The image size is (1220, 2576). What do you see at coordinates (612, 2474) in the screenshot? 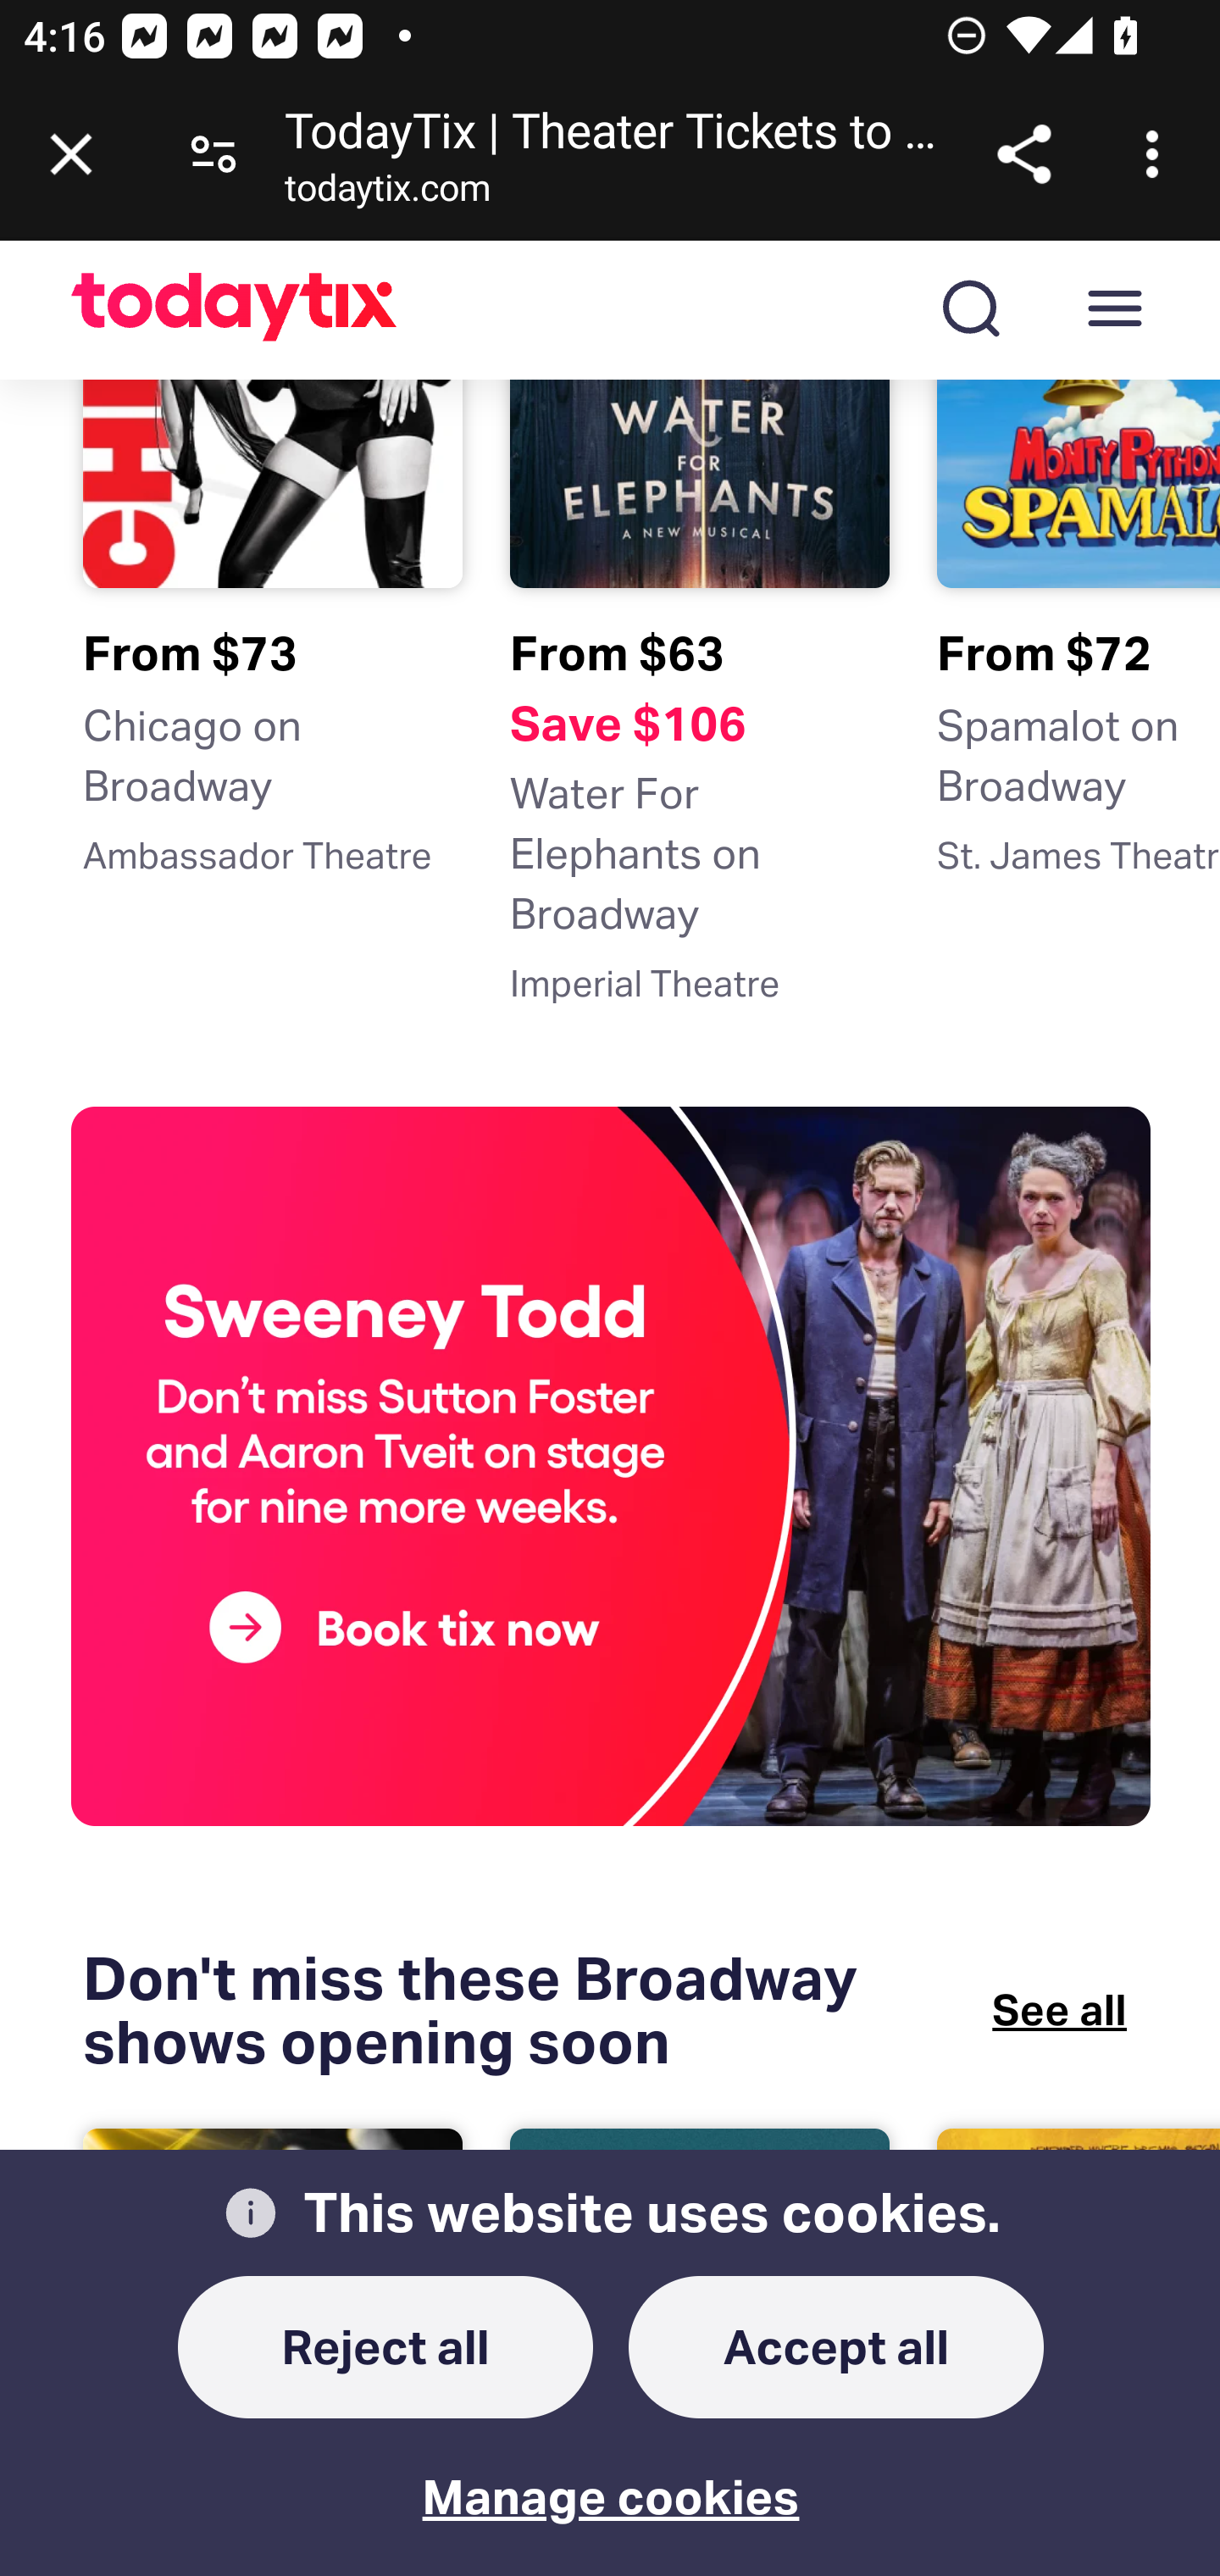
I see `Manage cookies` at bounding box center [612, 2474].